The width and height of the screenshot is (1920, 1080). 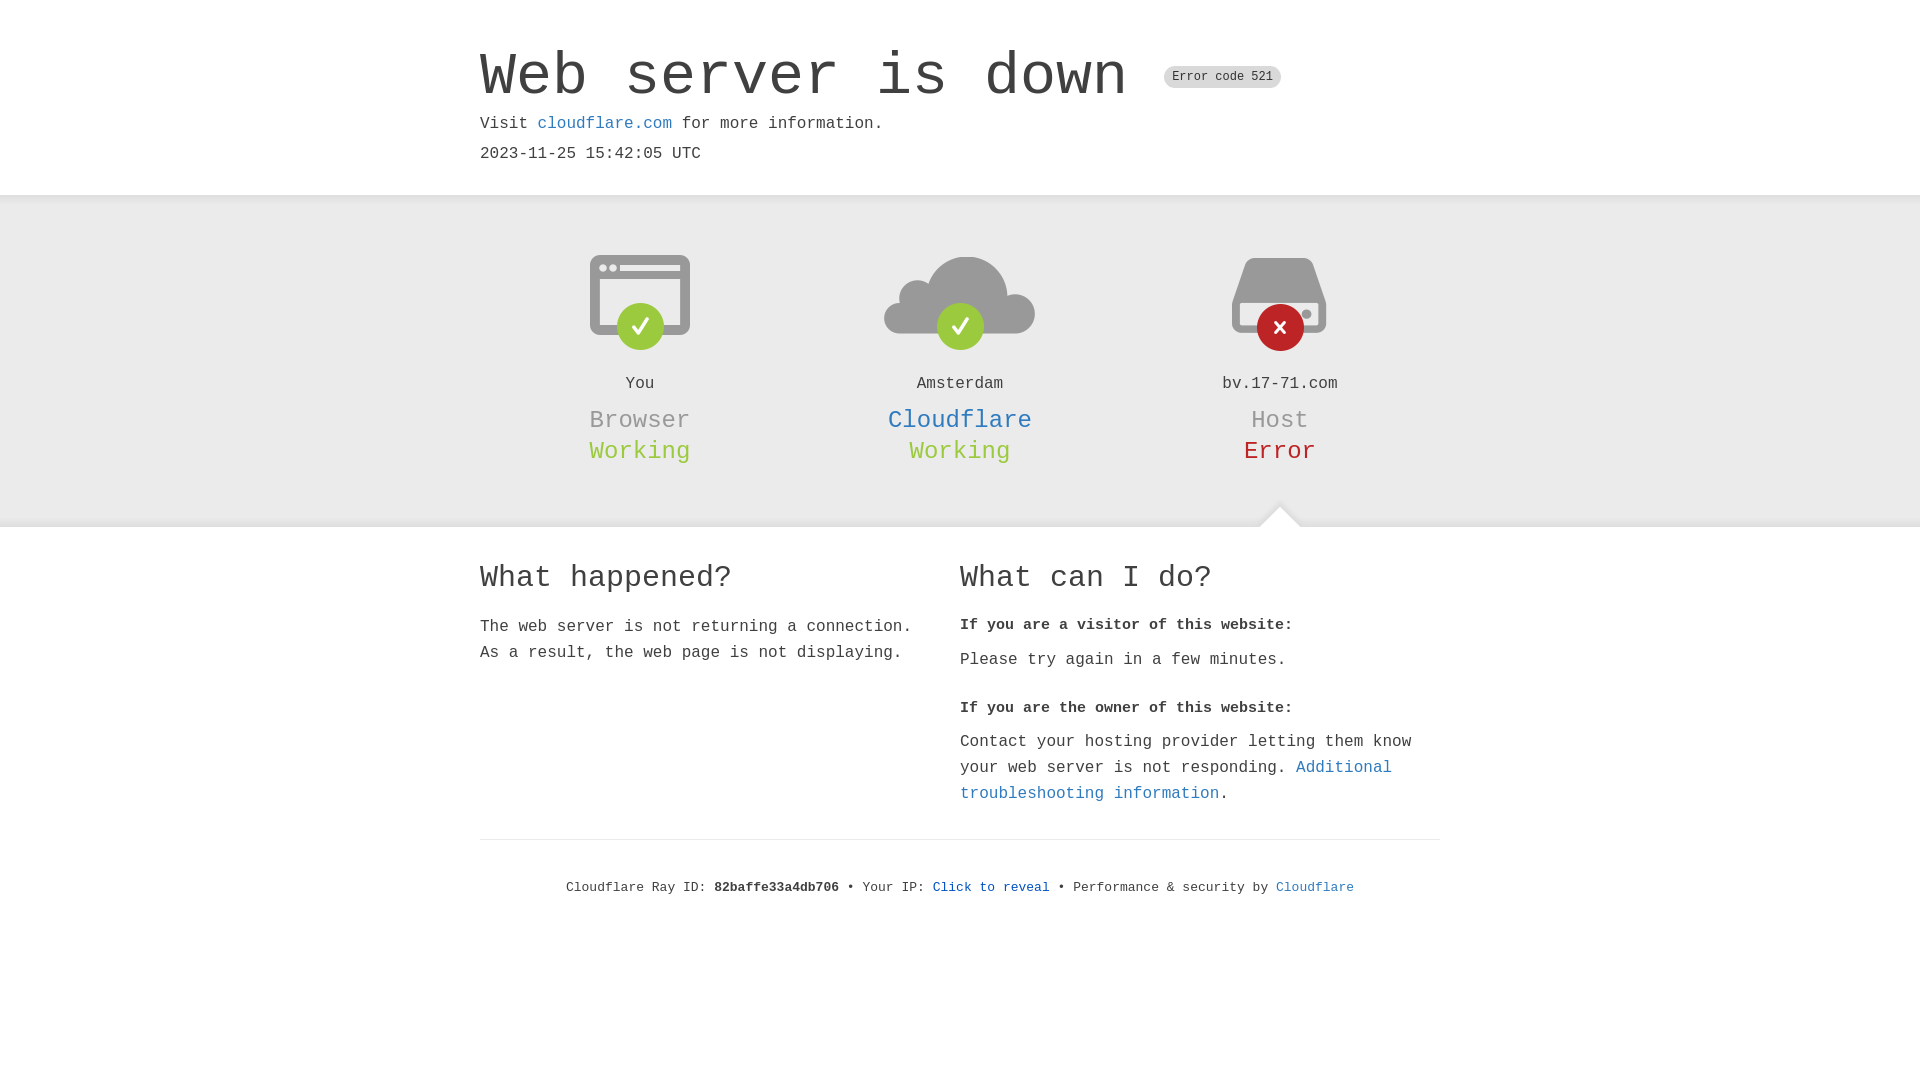 What do you see at coordinates (1176, 780) in the screenshot?
I see `Additional troubleshooting information` at bounding box center [1176, 780].